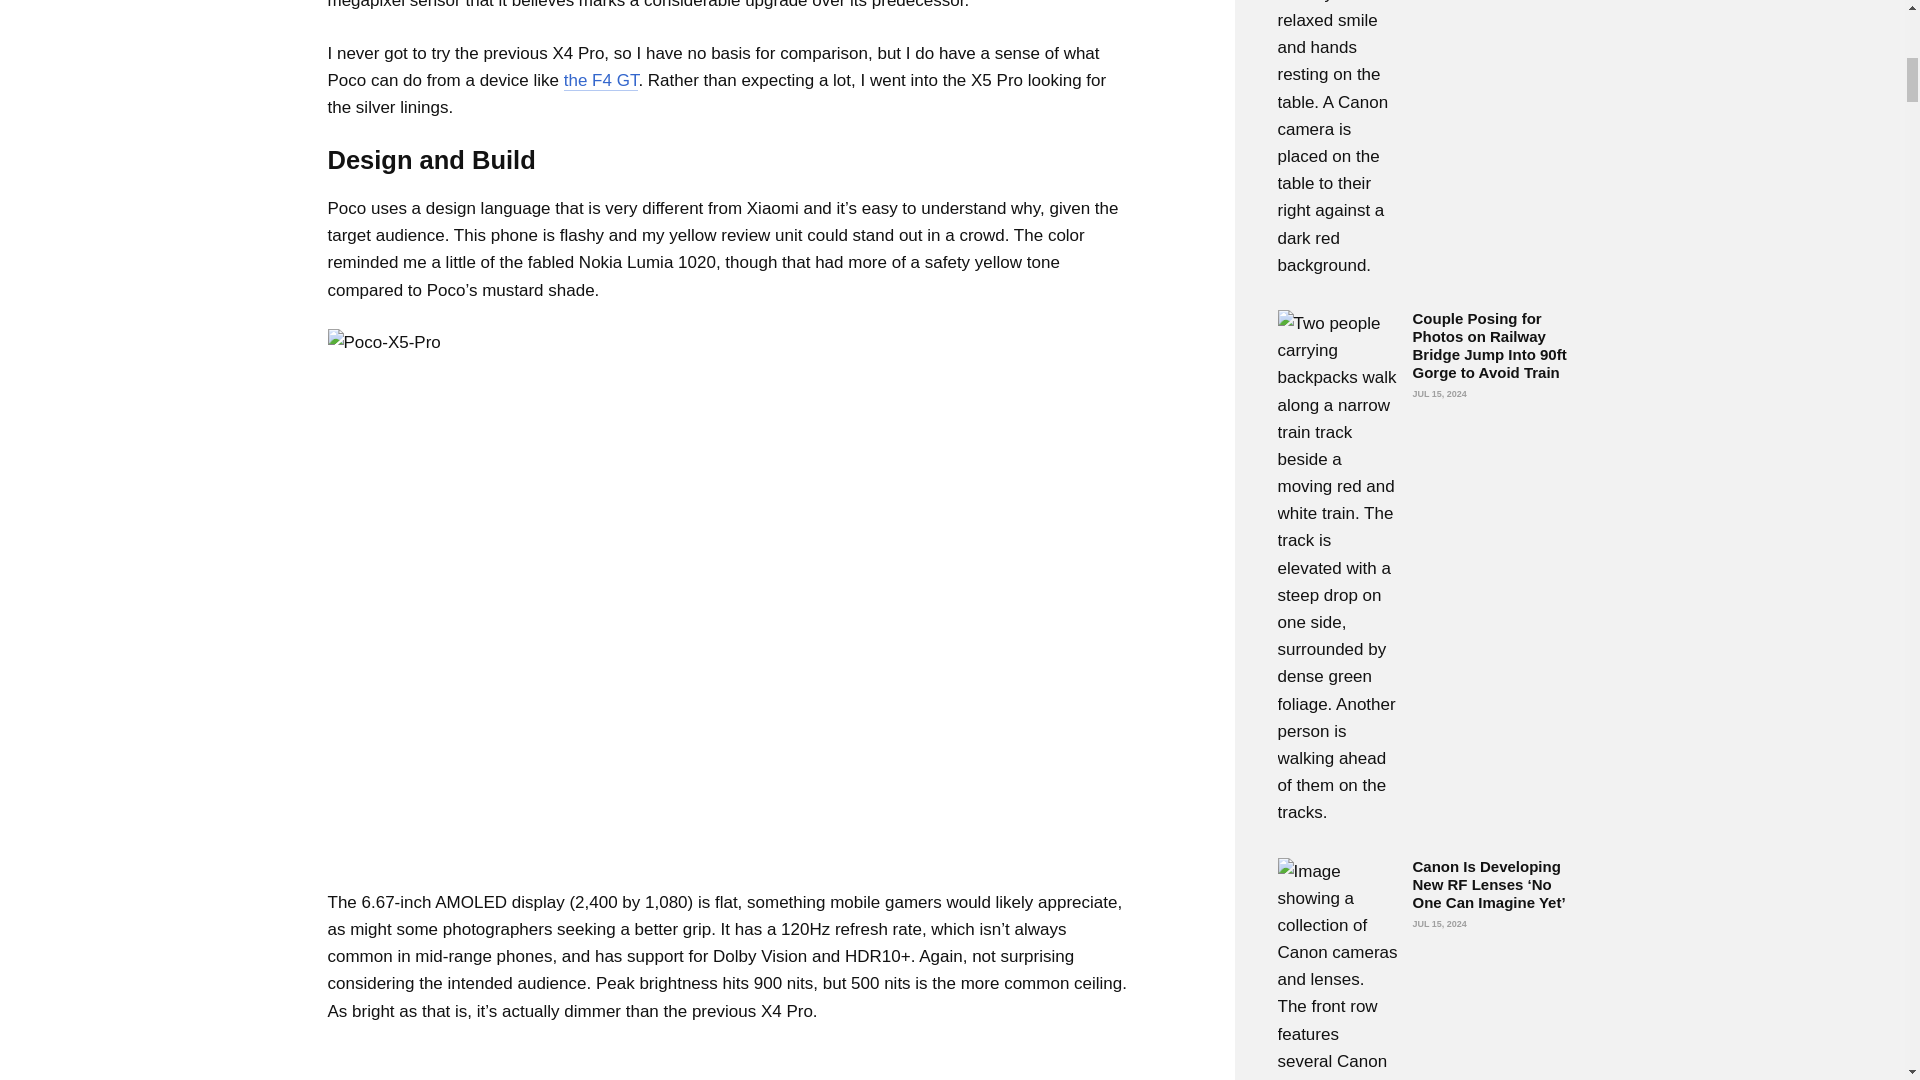 The width and height of the screenshot is (1920, 1080). Describe the element at coordinates (602, 80) in the screenshot. I see `the F4 GT` at that location.